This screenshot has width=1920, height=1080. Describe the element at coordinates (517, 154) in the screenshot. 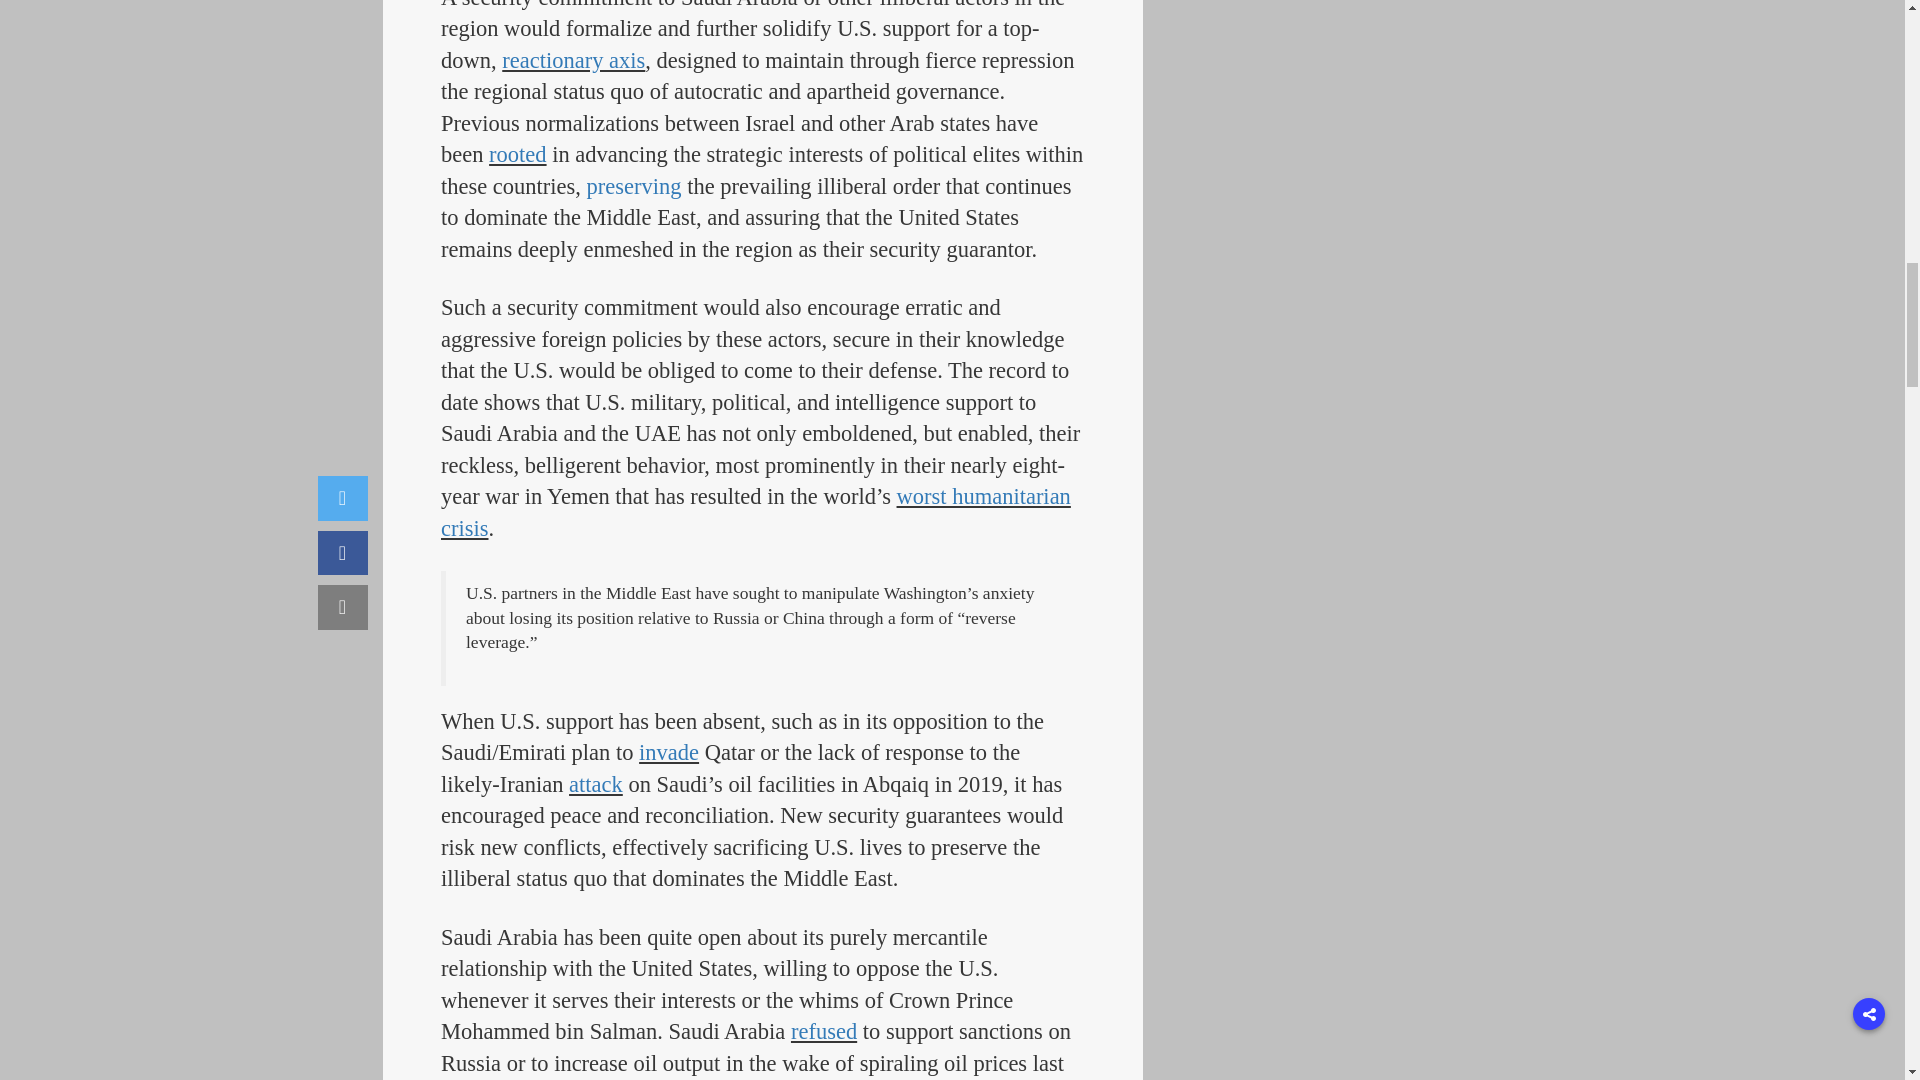

I see `rooted` at that location.